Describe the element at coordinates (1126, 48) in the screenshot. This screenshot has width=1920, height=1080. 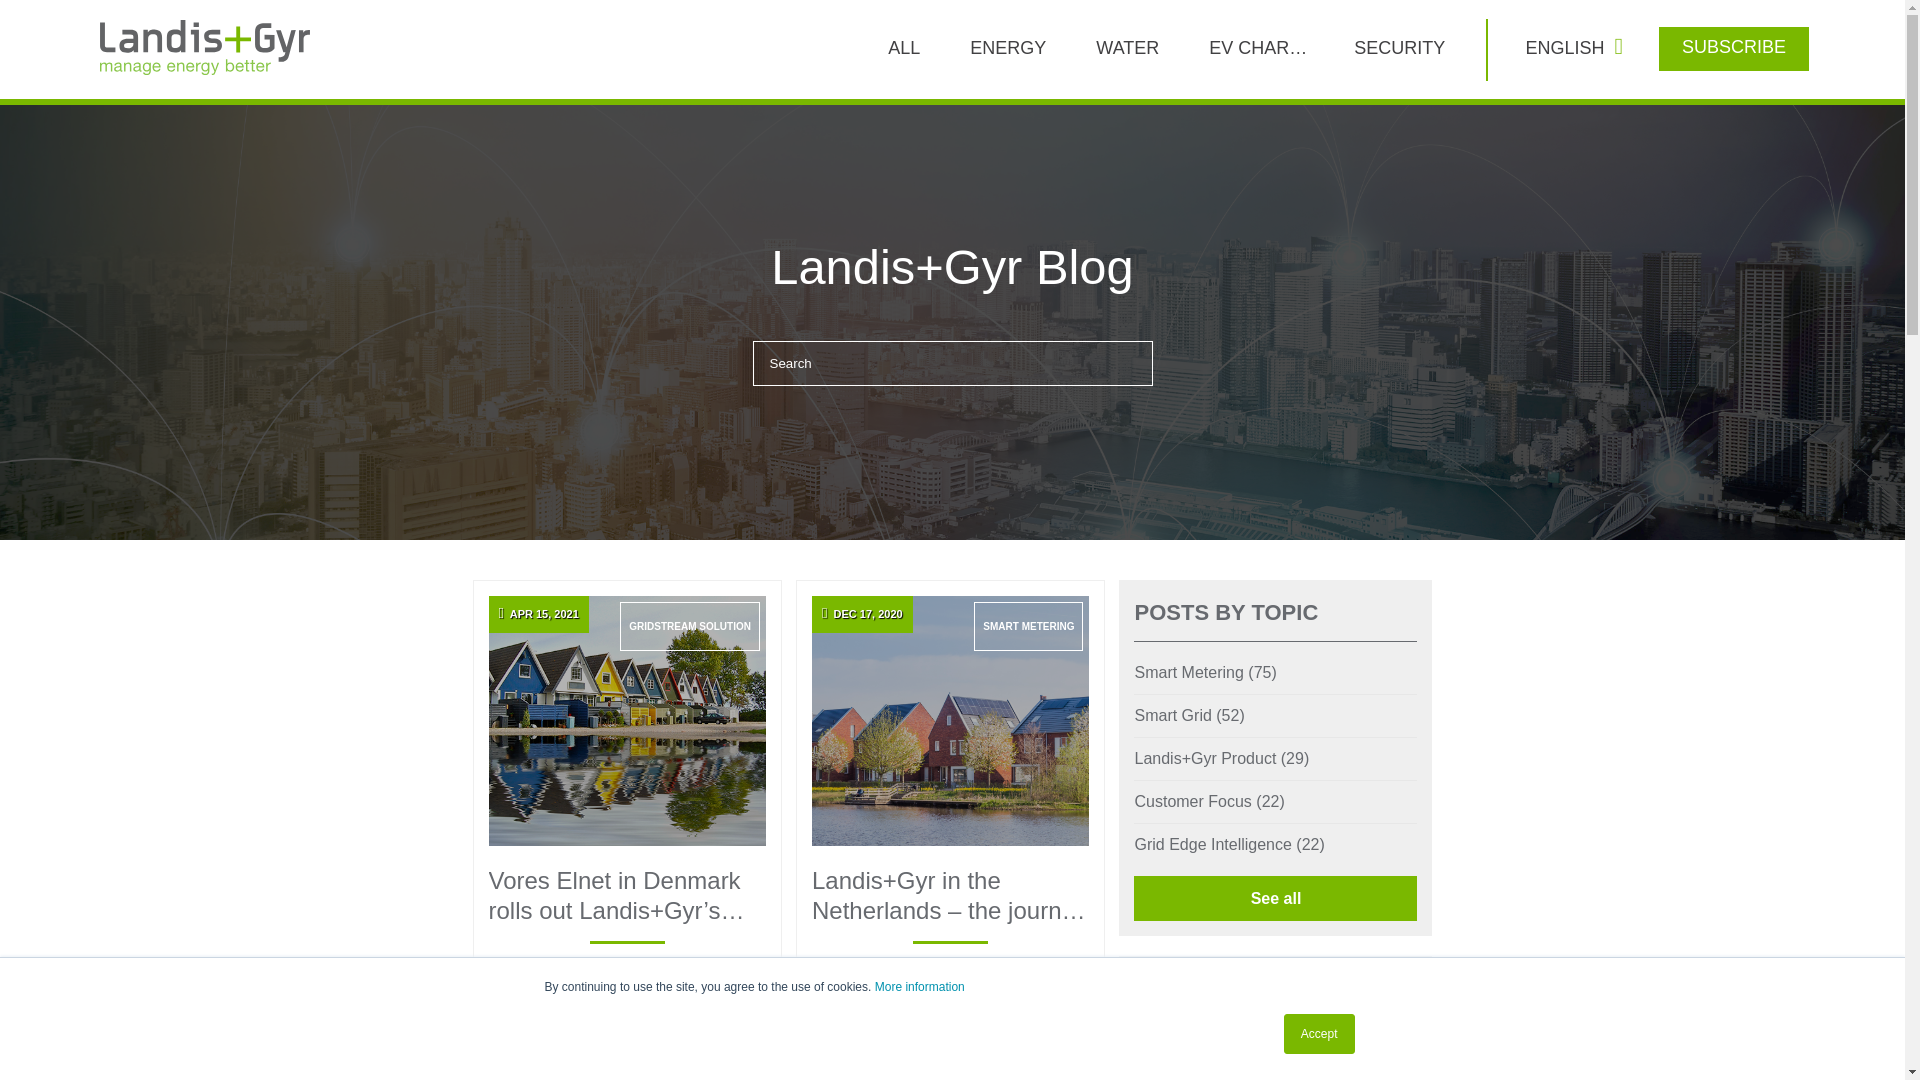
I see `WATER` at that location.